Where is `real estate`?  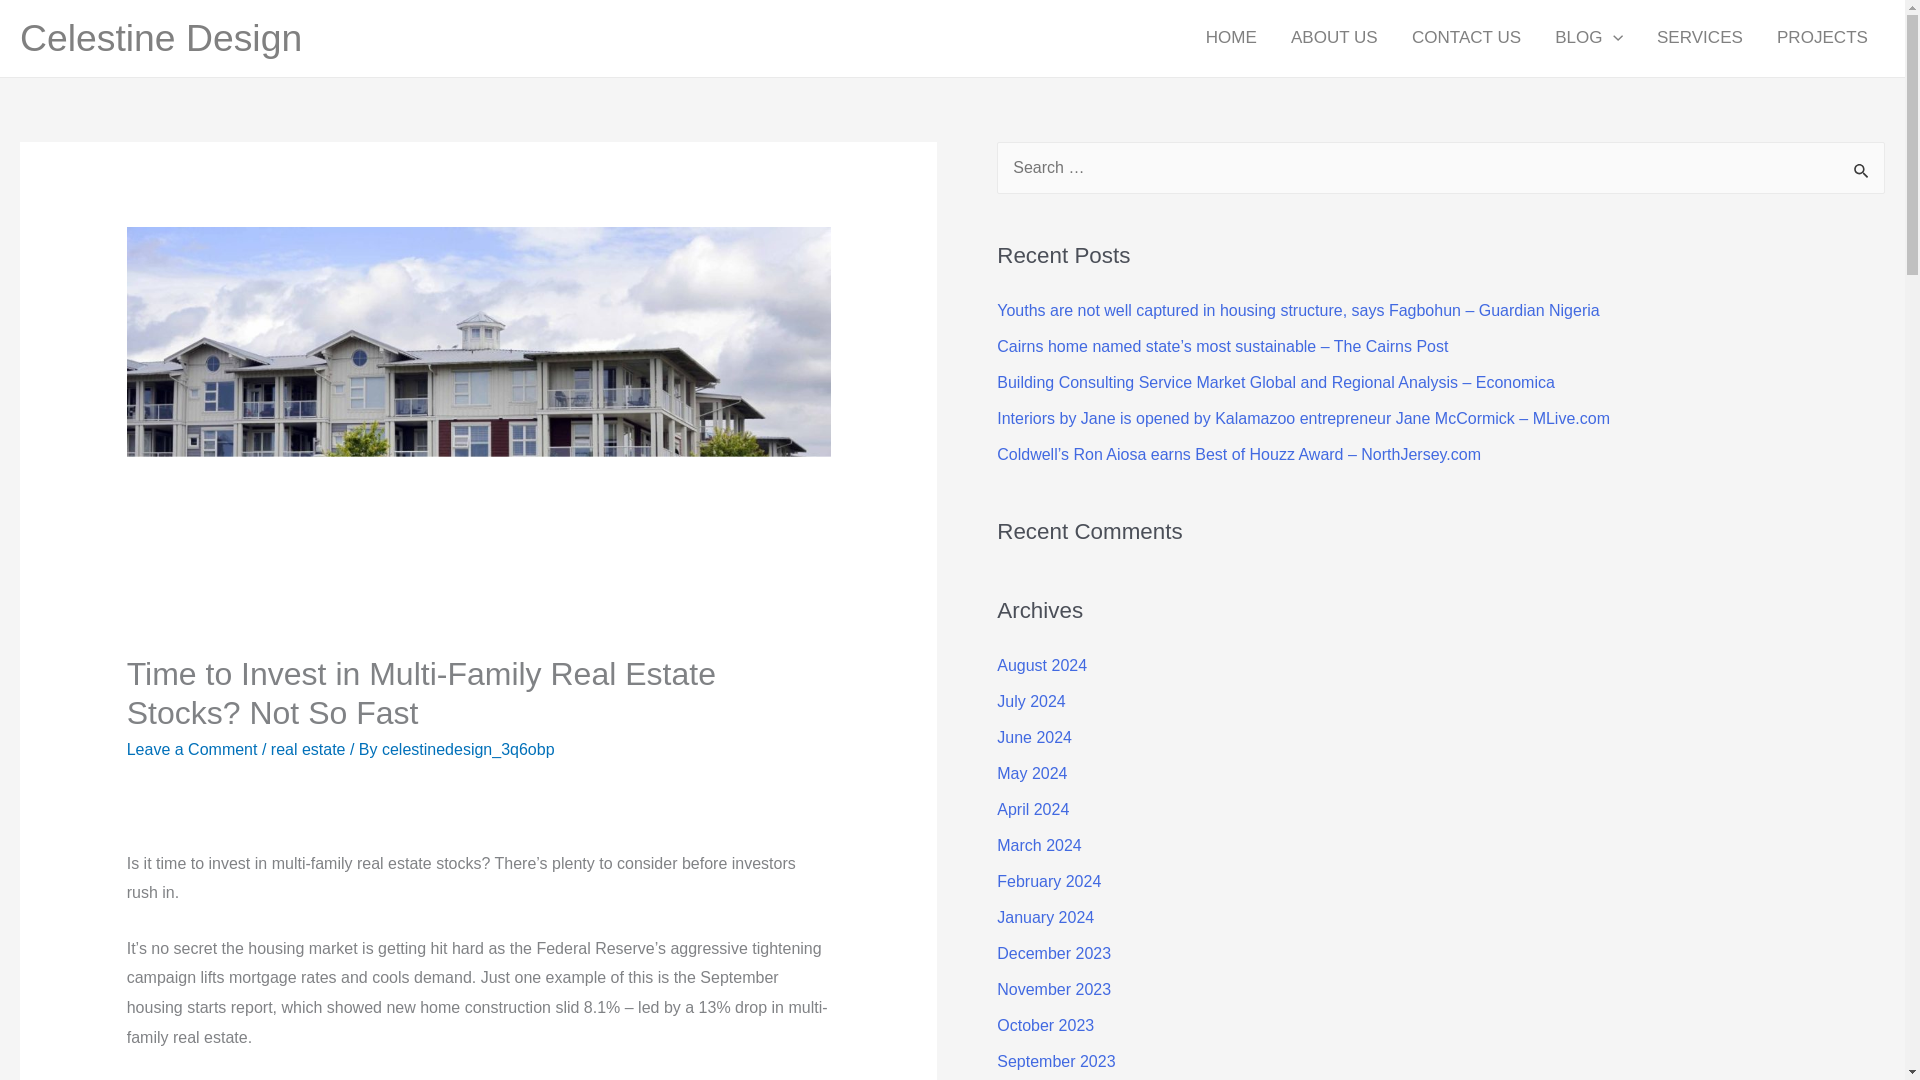 real estate is located at coordinates (308, 749).